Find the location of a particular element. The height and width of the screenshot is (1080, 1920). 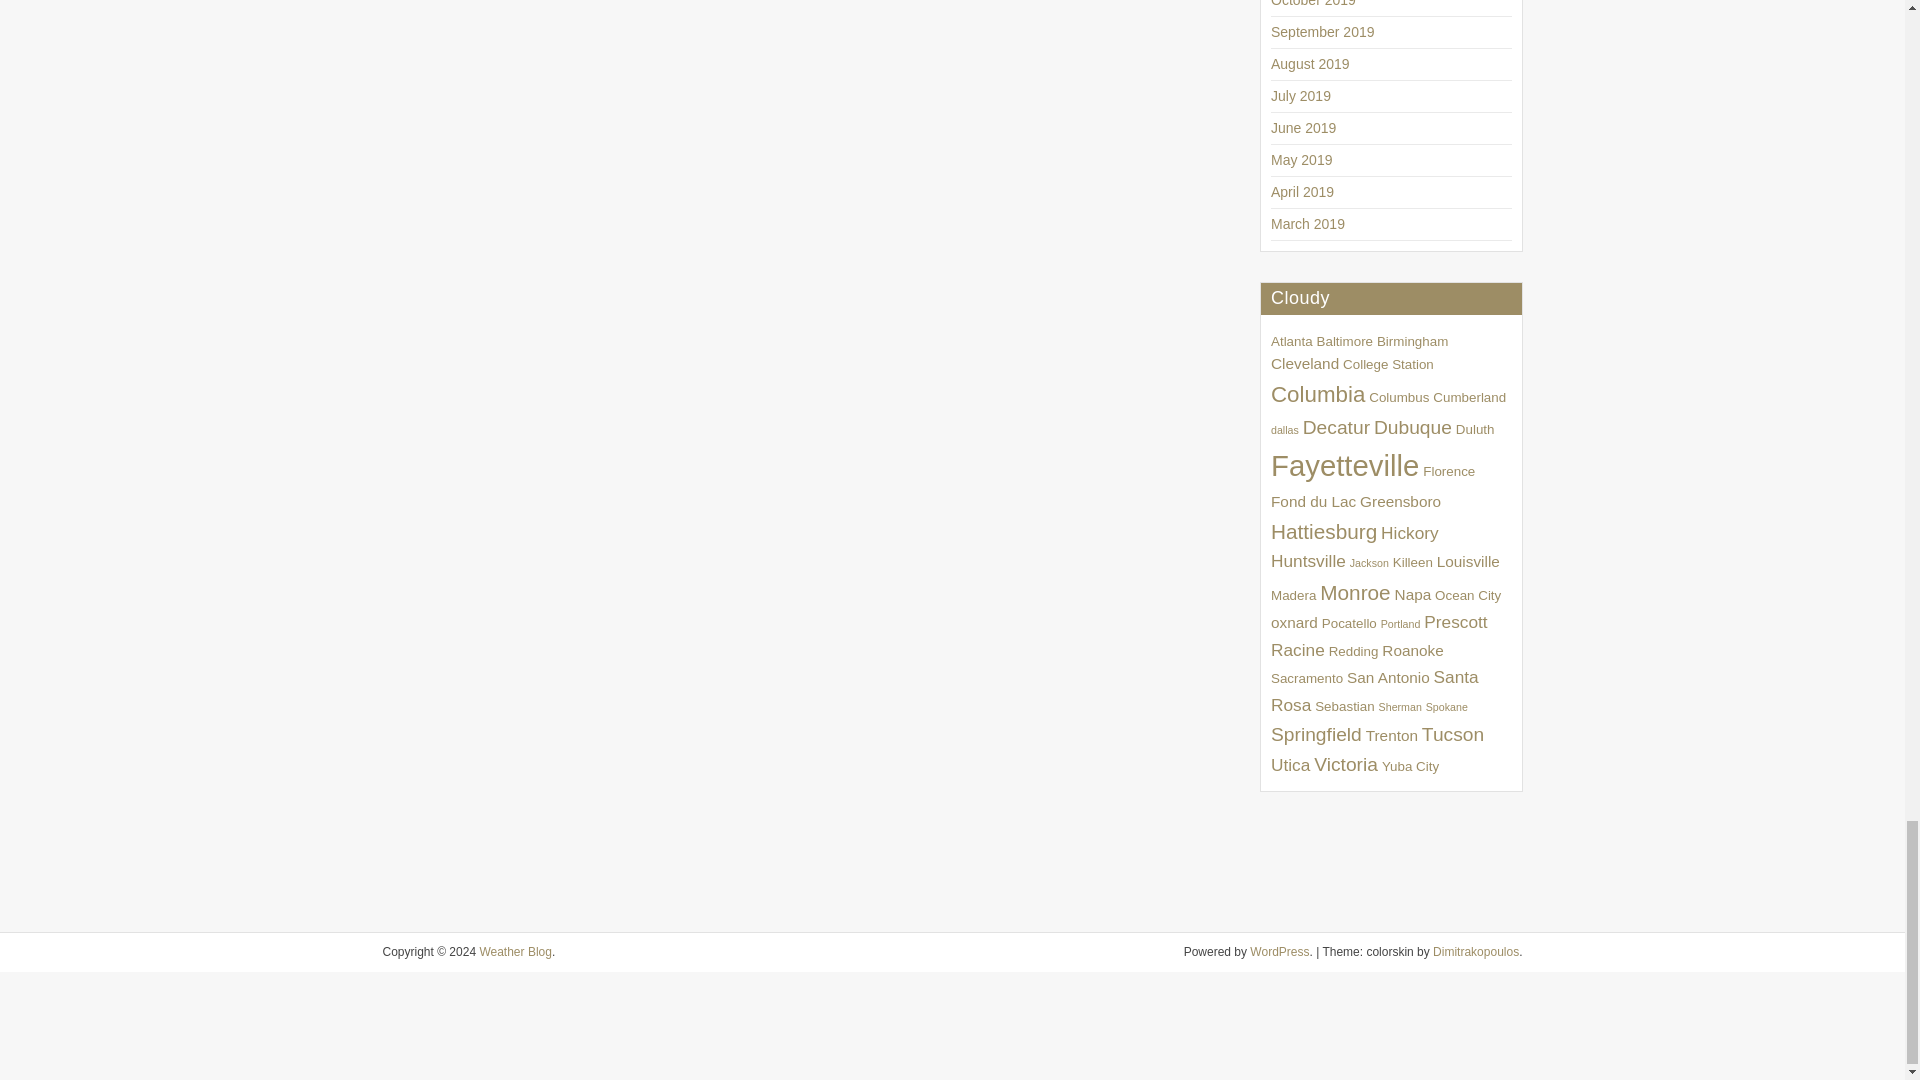

colorskin is located at coordinates (1475, 952).